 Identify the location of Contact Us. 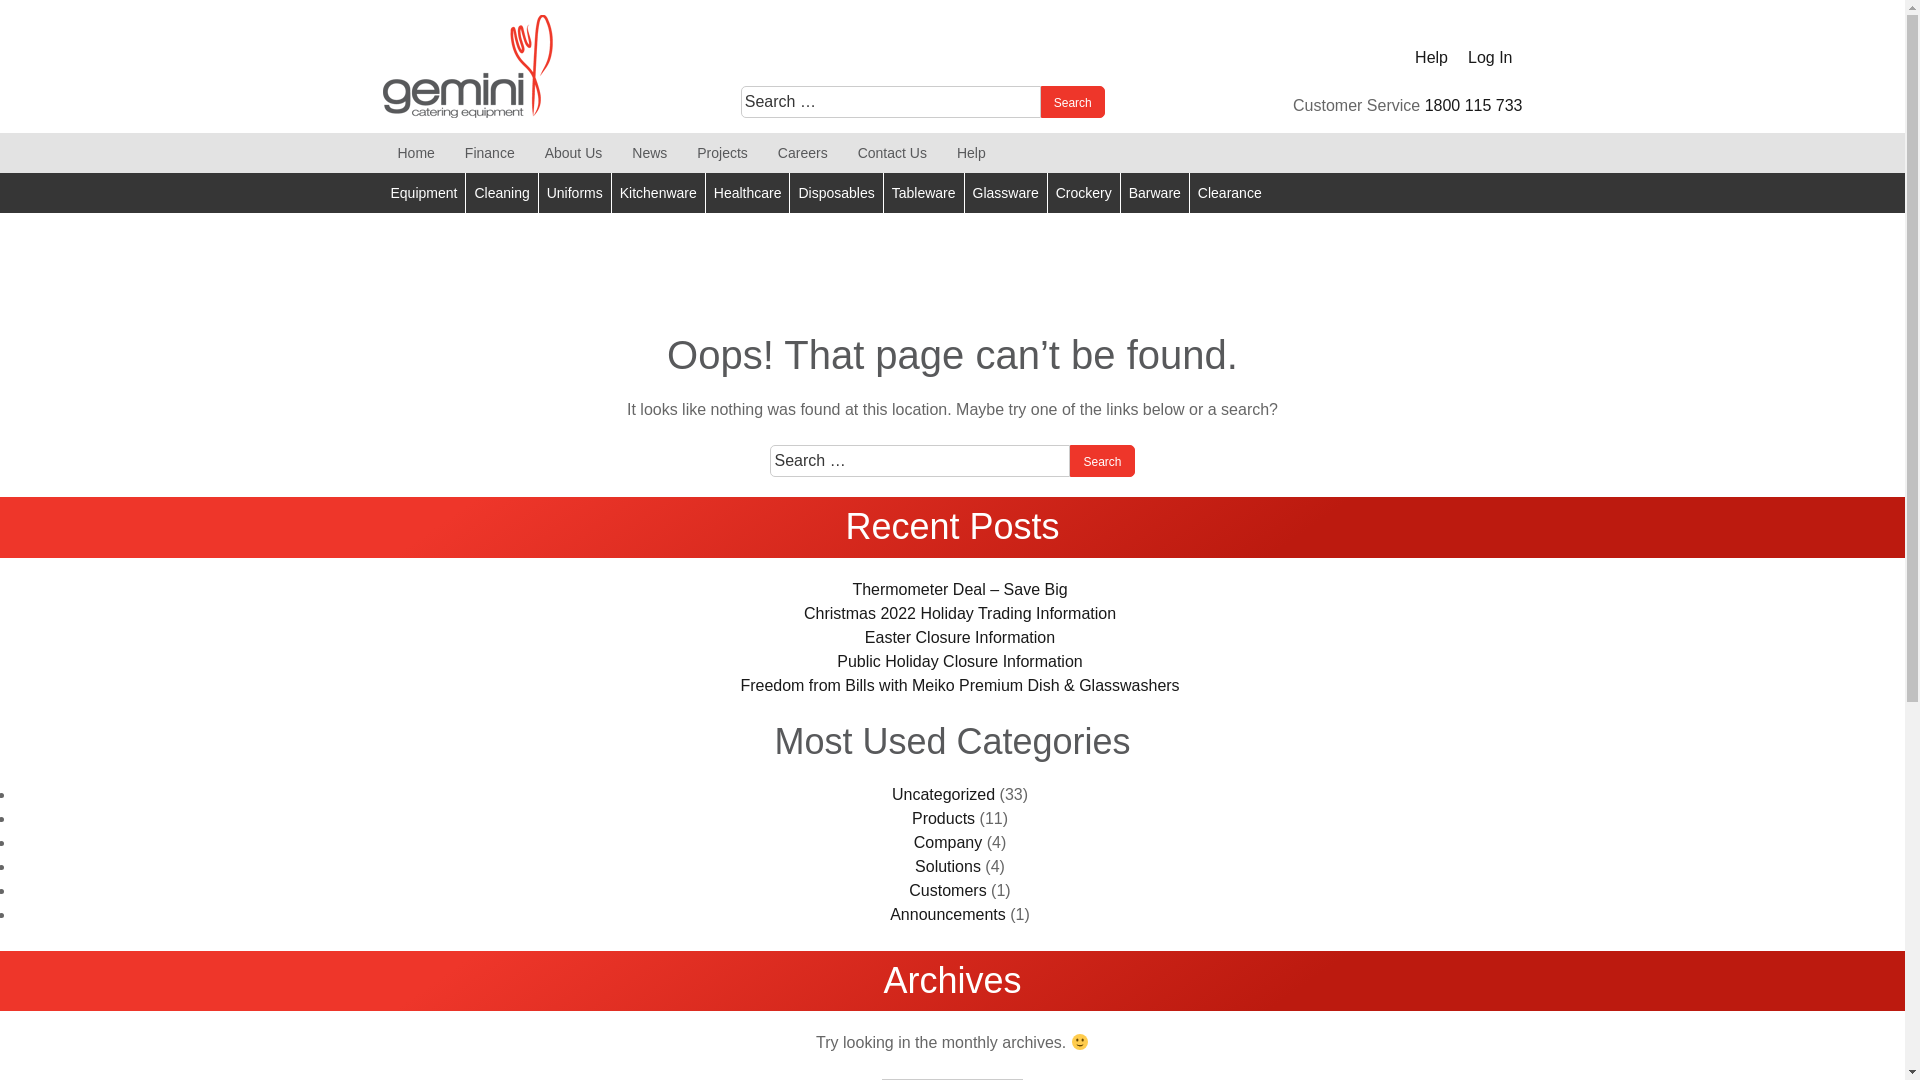
(892, 153).